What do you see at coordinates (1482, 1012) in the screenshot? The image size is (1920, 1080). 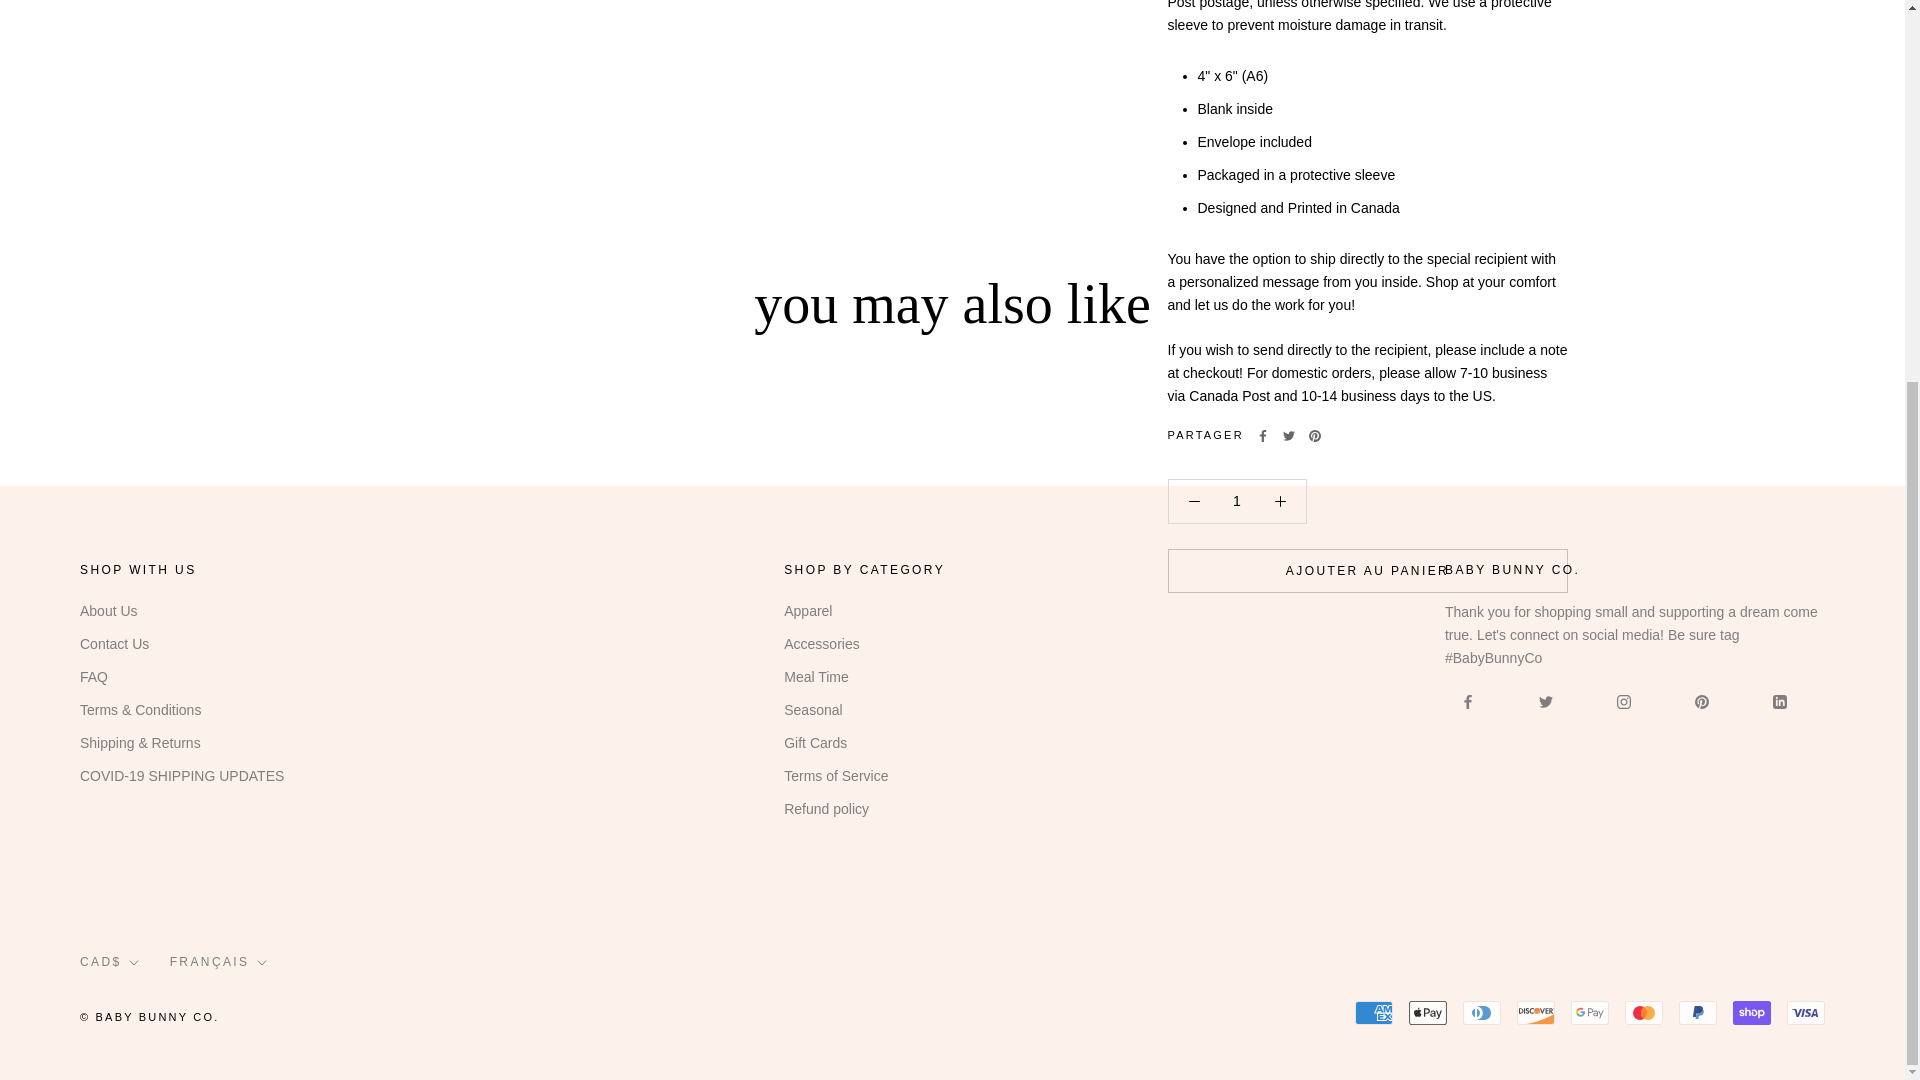 I see `Diners Club` at bounding box center [1482, 1012].